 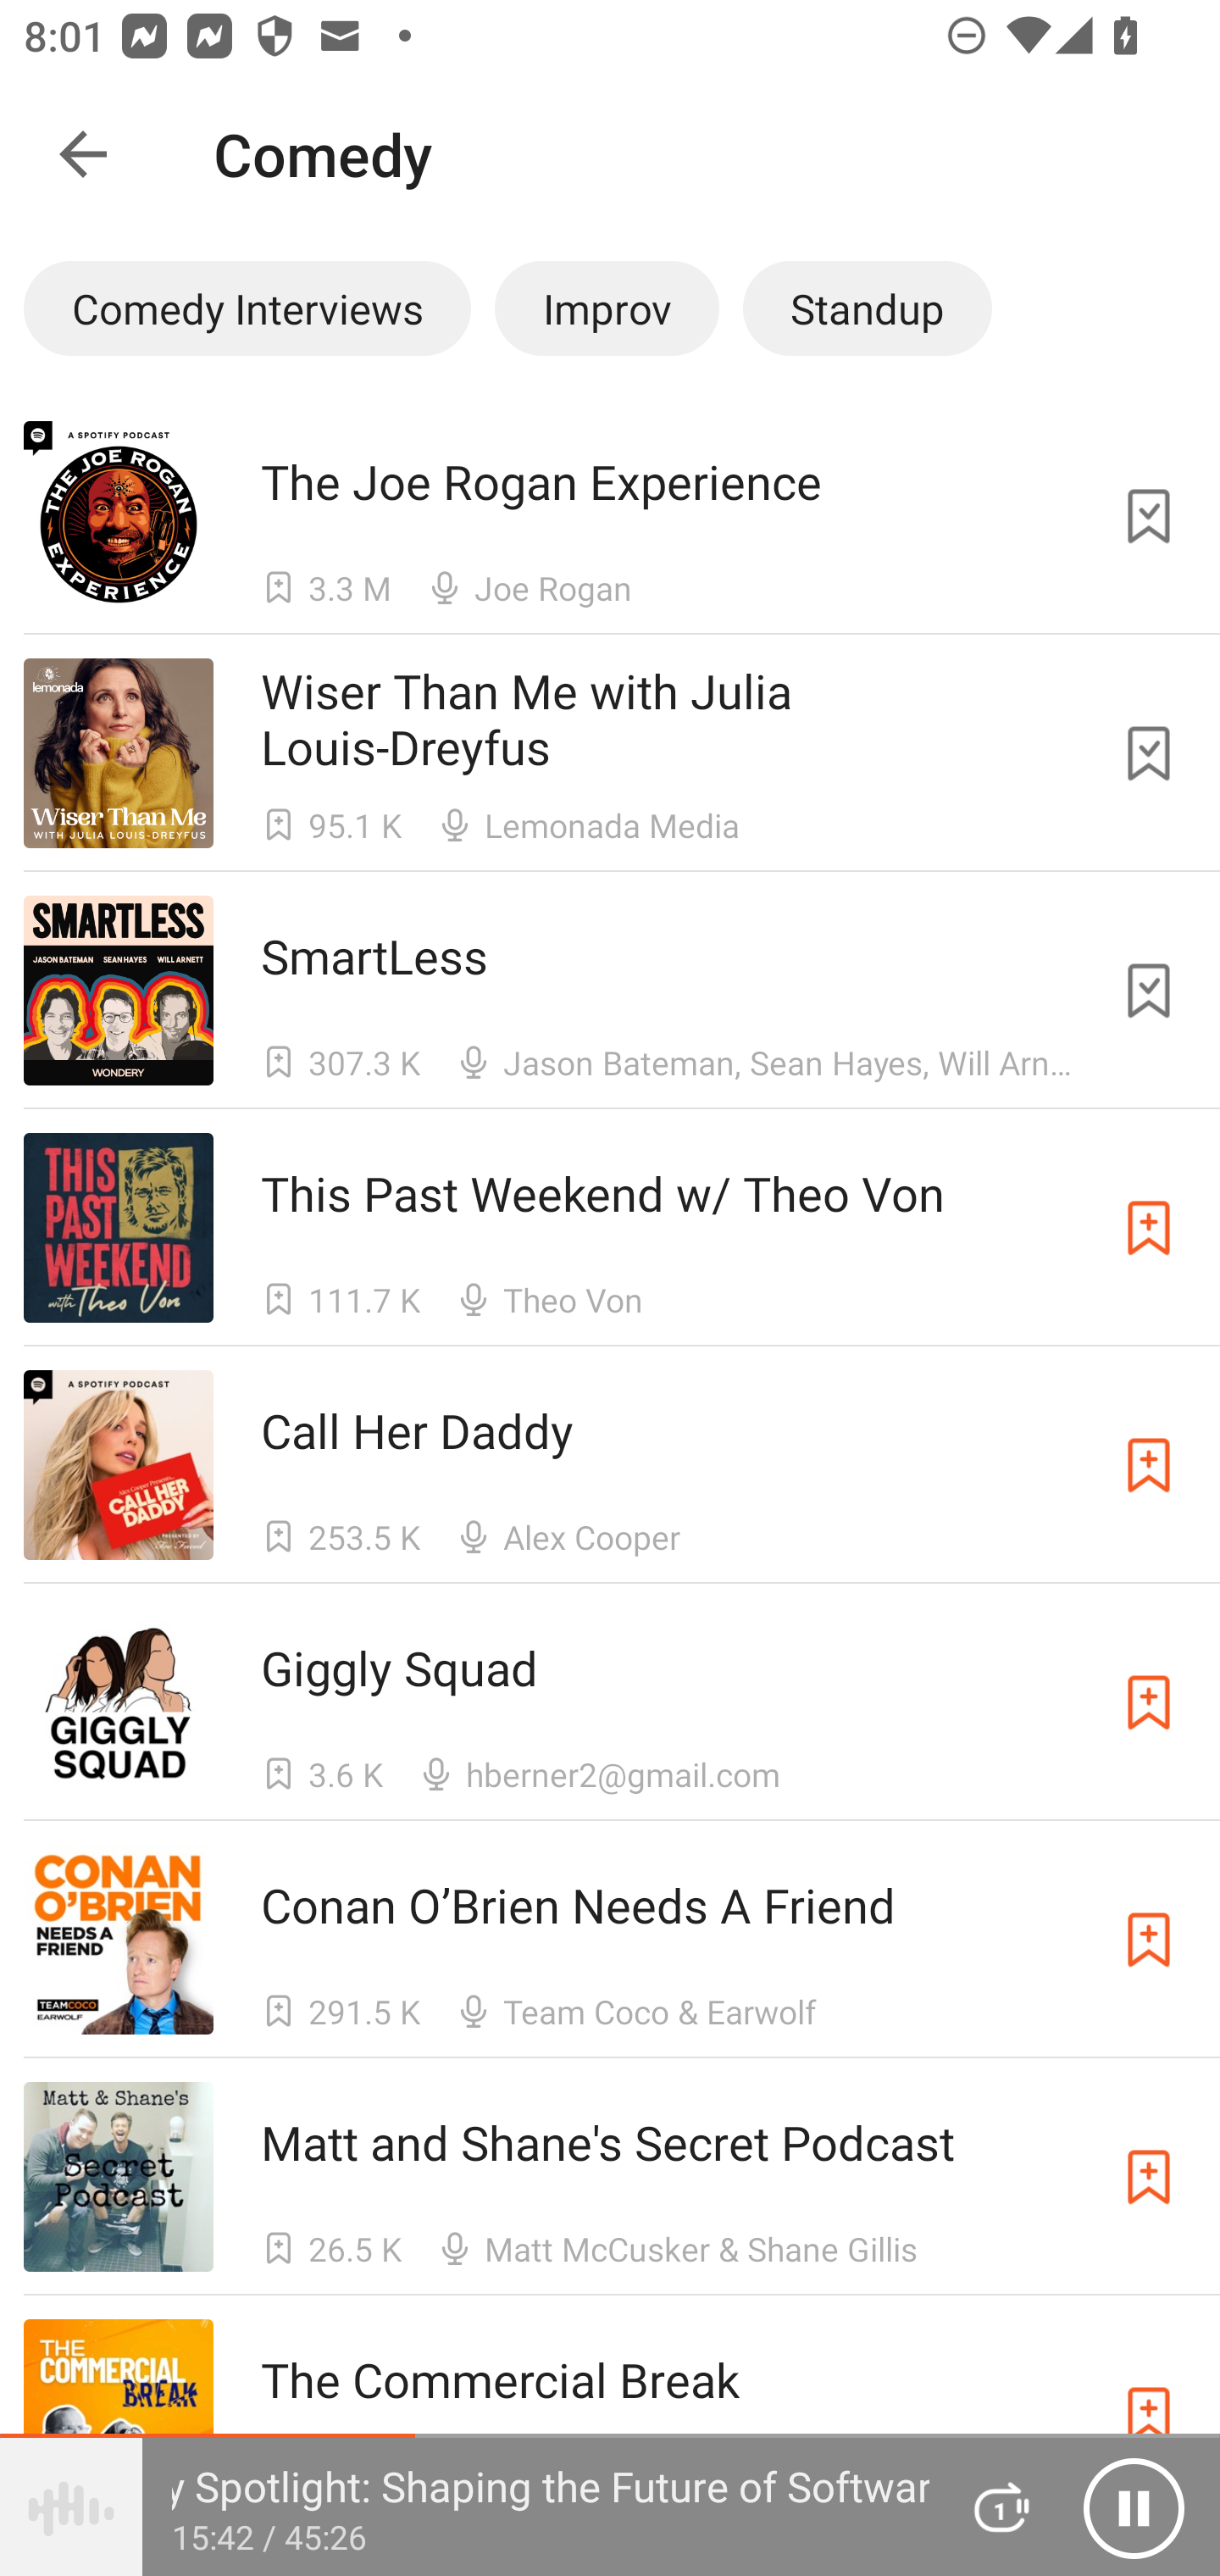 I want to click on Subscribe, so click(x=1149, y=2176).